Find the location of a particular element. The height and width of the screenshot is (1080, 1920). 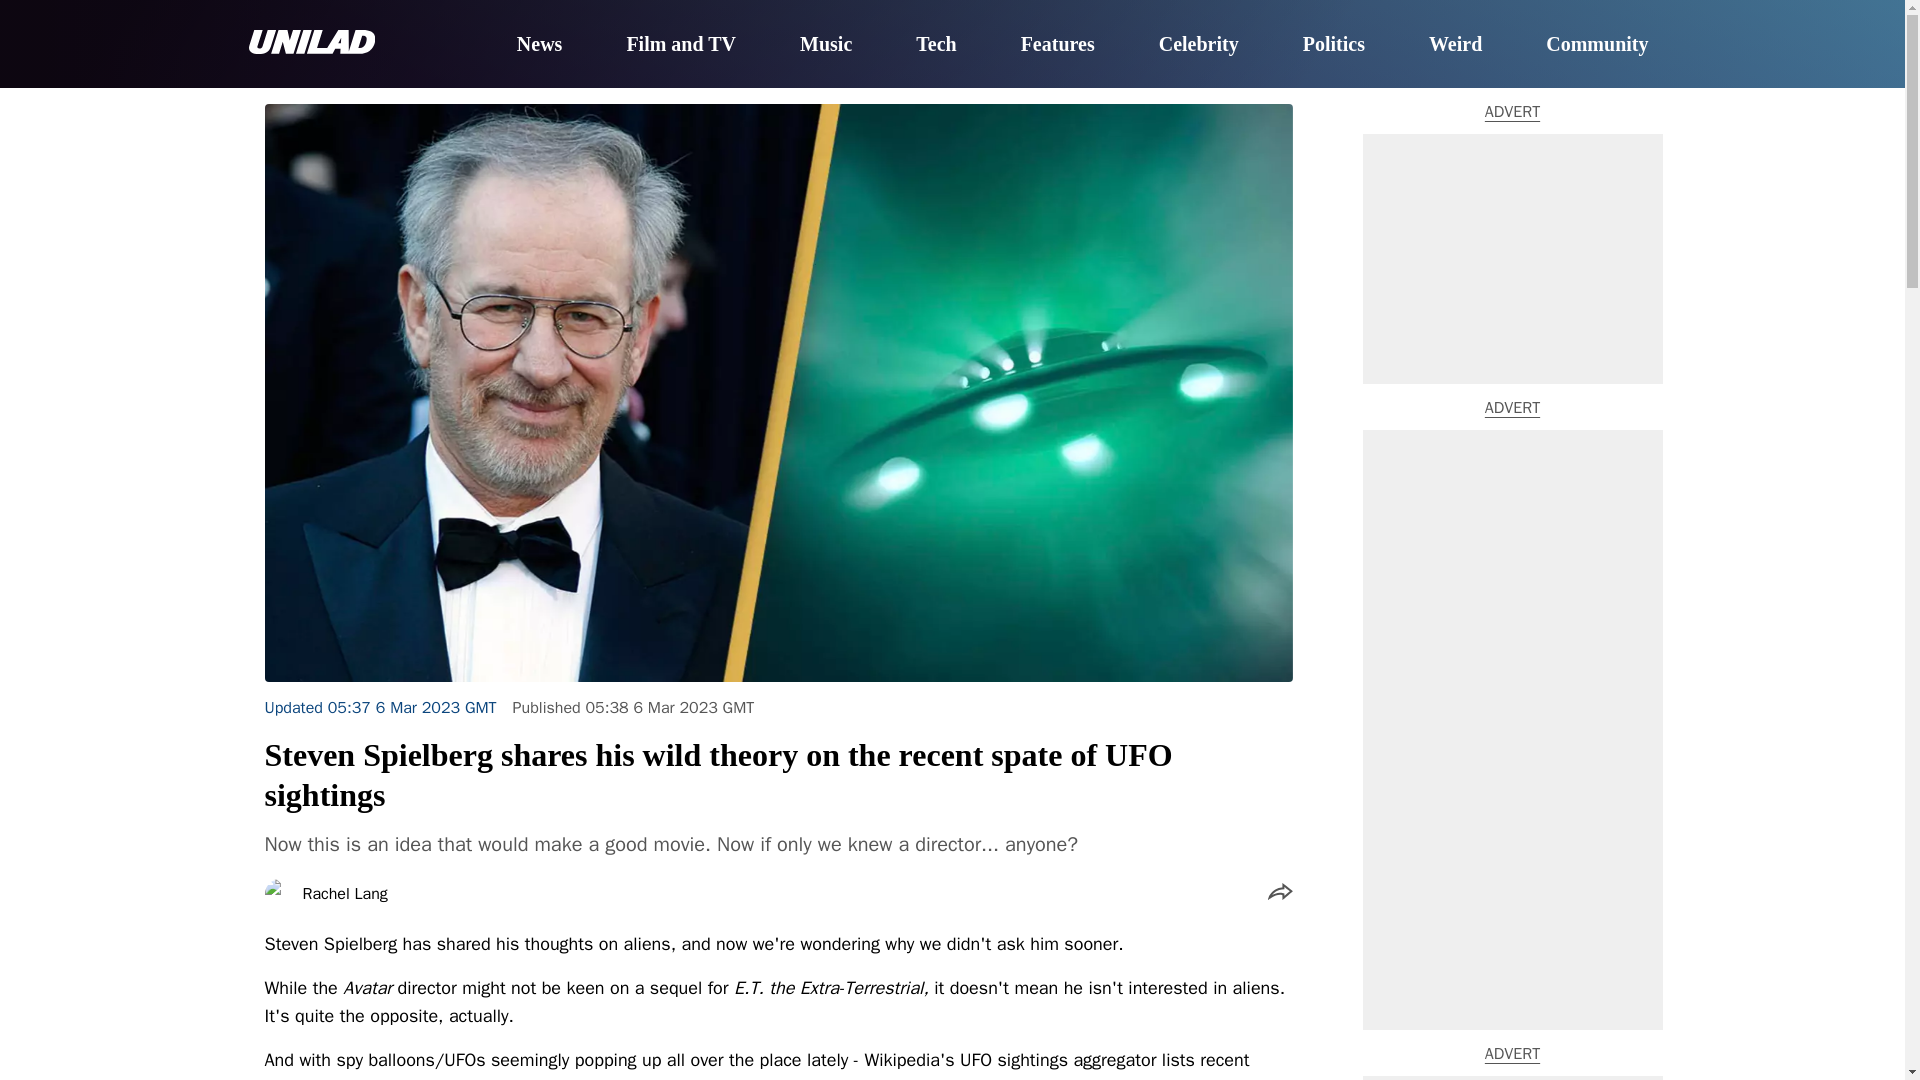

Film and TV is located at coordinates (680, 45).